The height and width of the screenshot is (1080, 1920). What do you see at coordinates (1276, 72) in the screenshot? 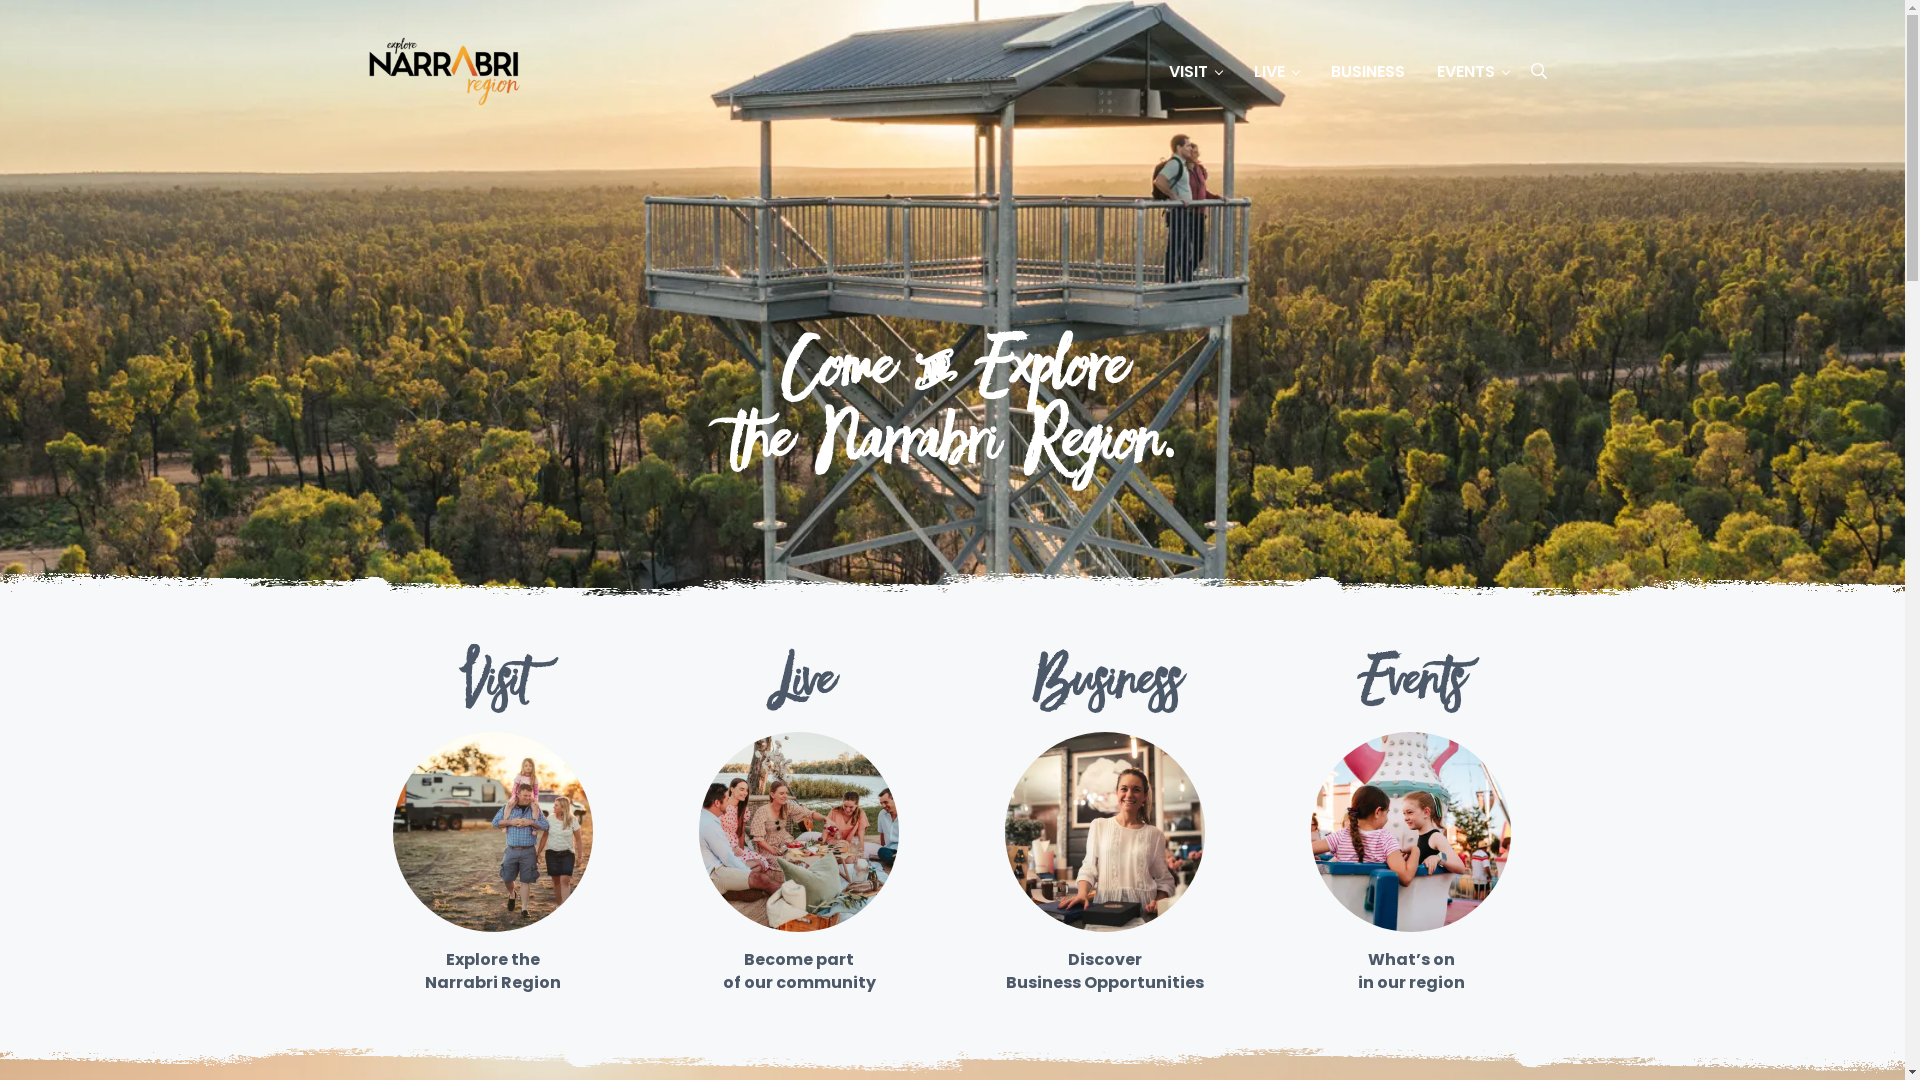
I see `LIVE` at bounding box center [1276, 72].